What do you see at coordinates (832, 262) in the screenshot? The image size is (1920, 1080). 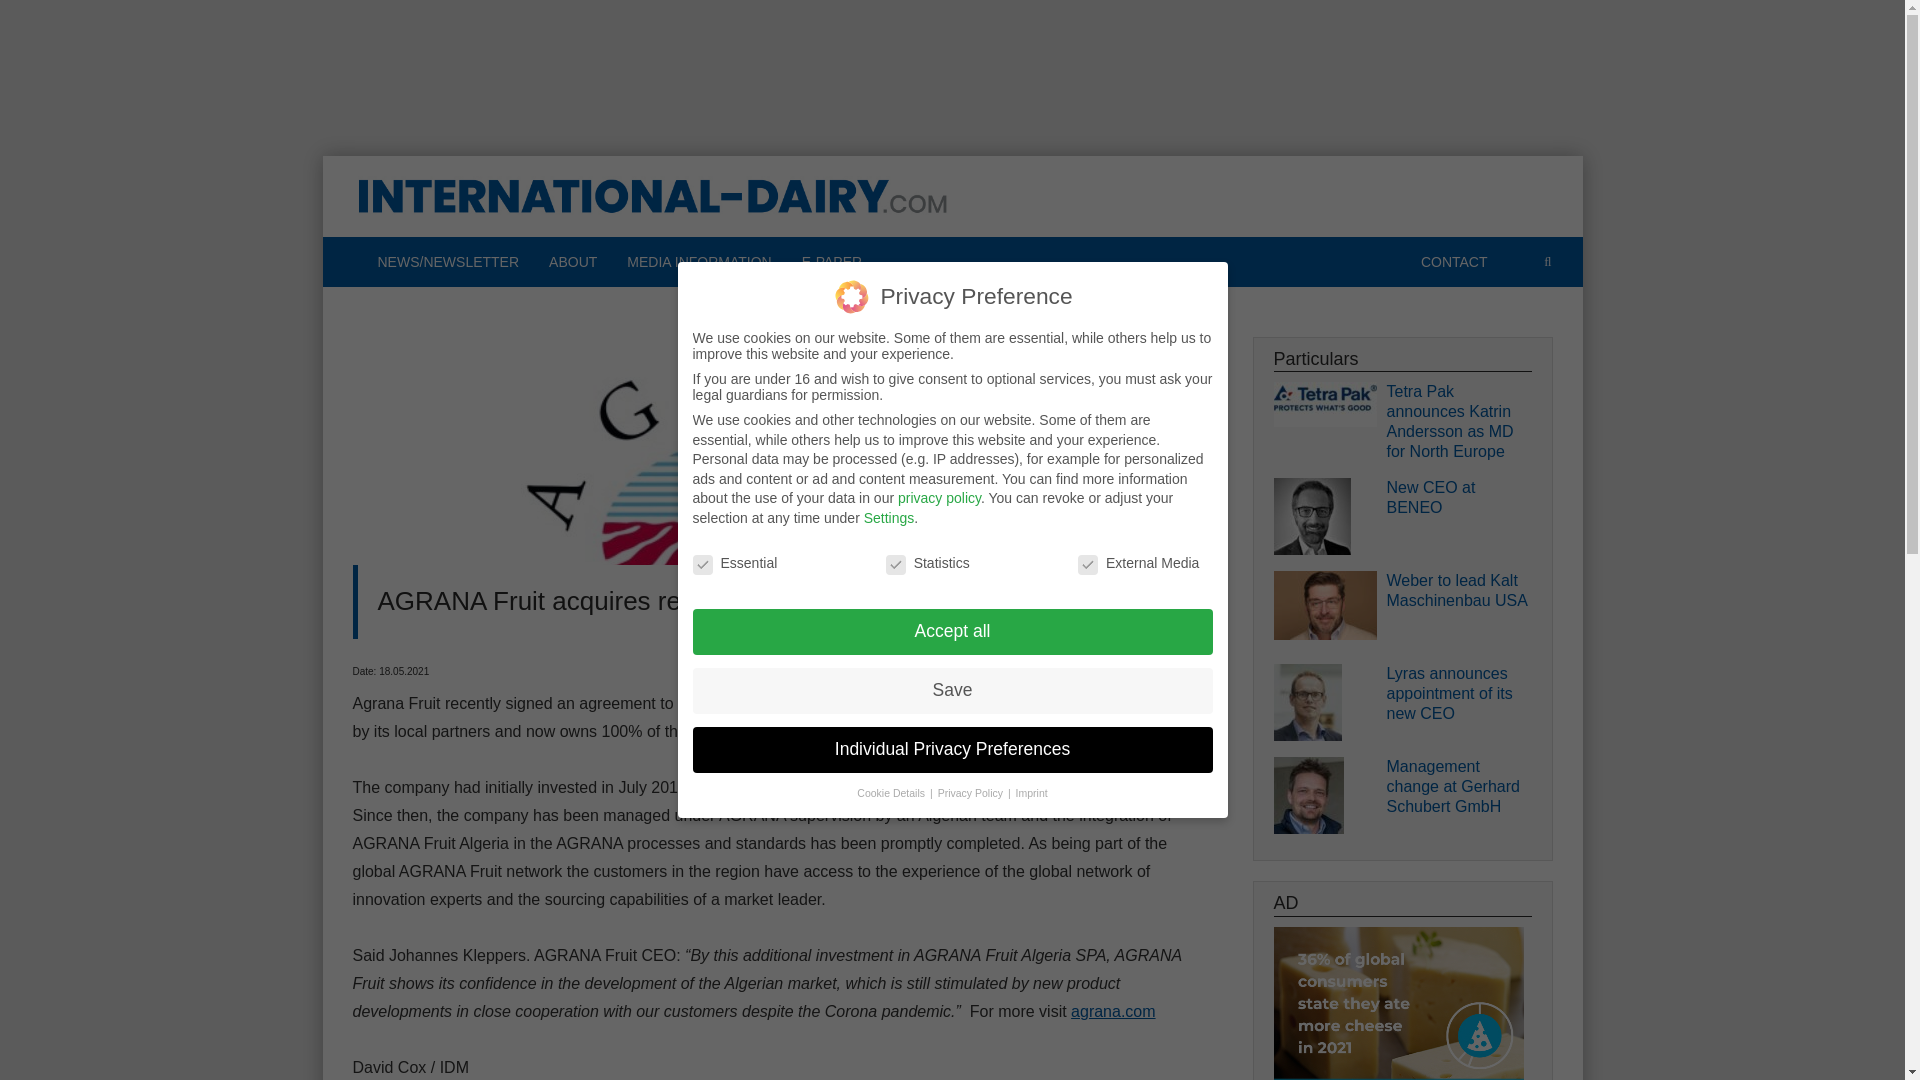 I see `E-PAPER` at bounding box center [832, 262].